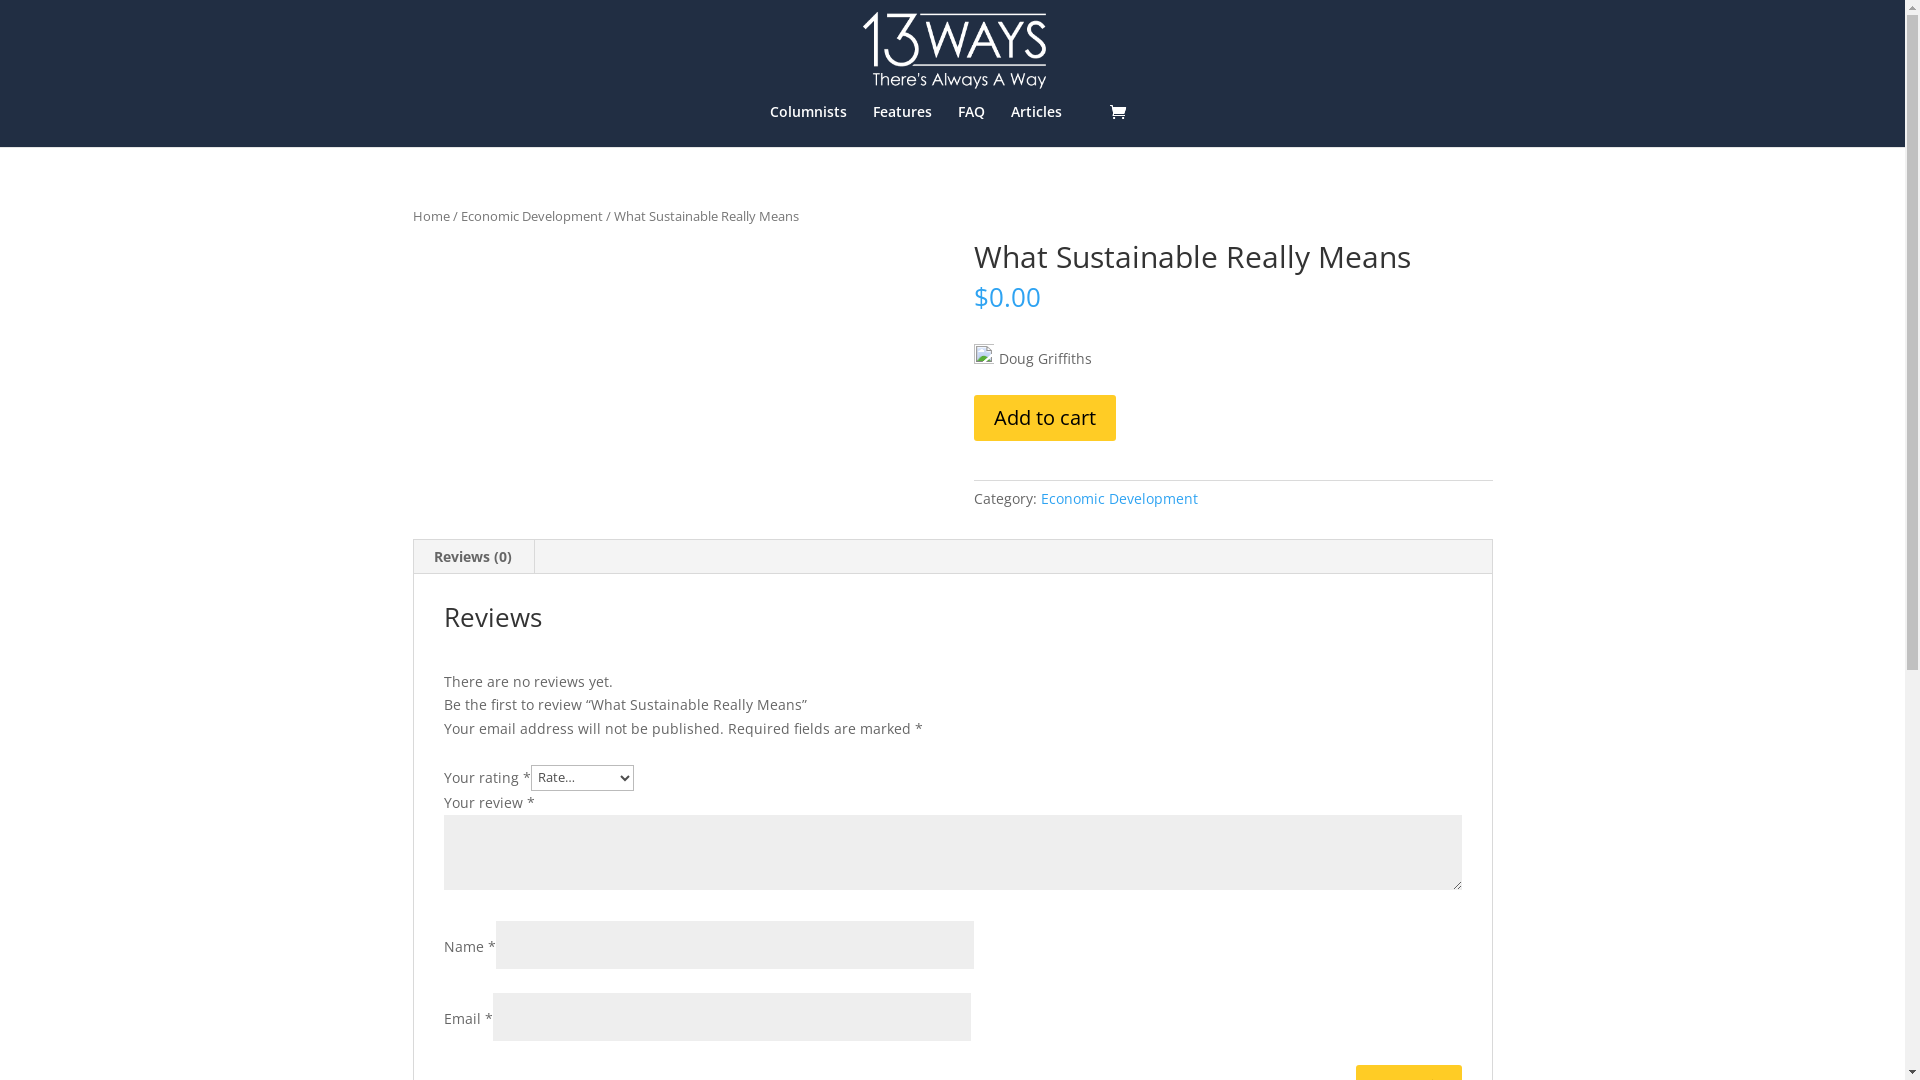  What do you see at coordinates (1120, 498) in the screenshot?
I see `Economic Development` at bounding box center [1120, 498].